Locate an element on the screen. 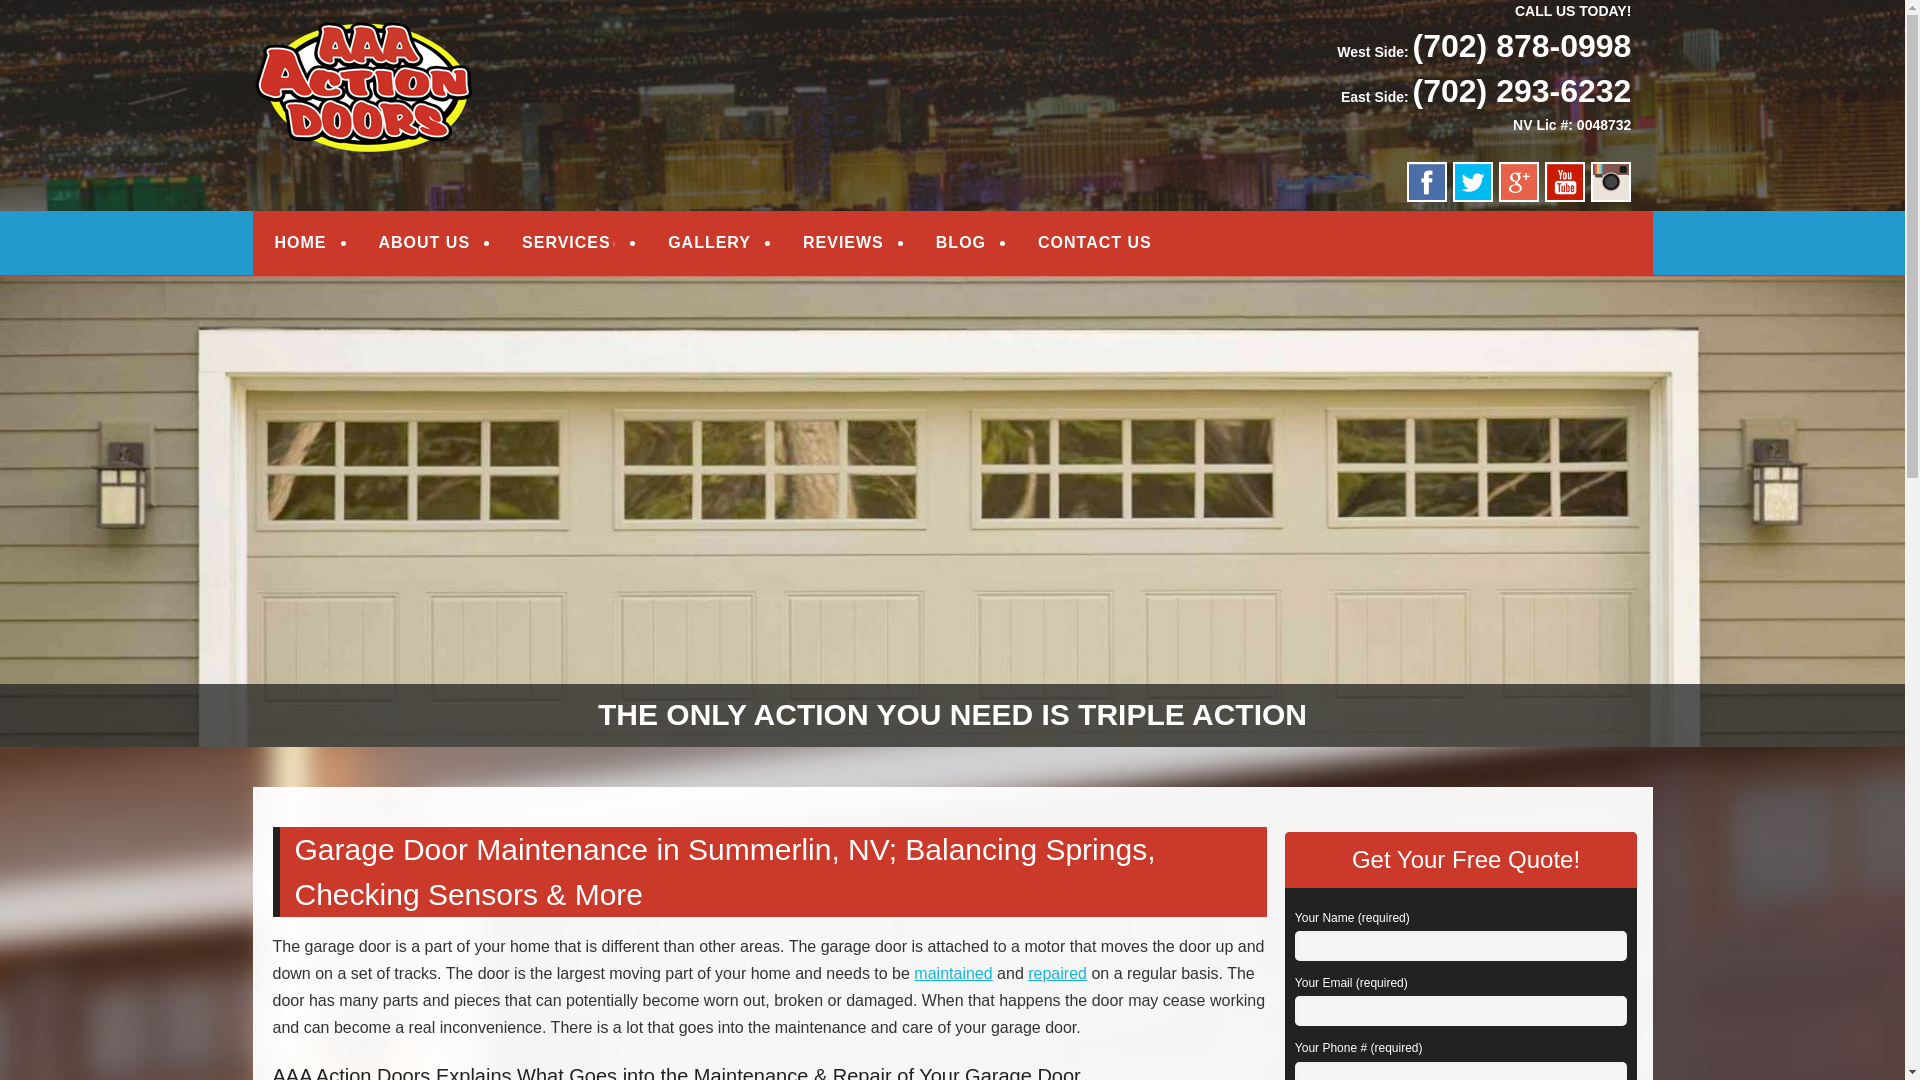 This screenshot has height=1080, width=1920. AAA Action Doors is located at coordinates (448, 42).